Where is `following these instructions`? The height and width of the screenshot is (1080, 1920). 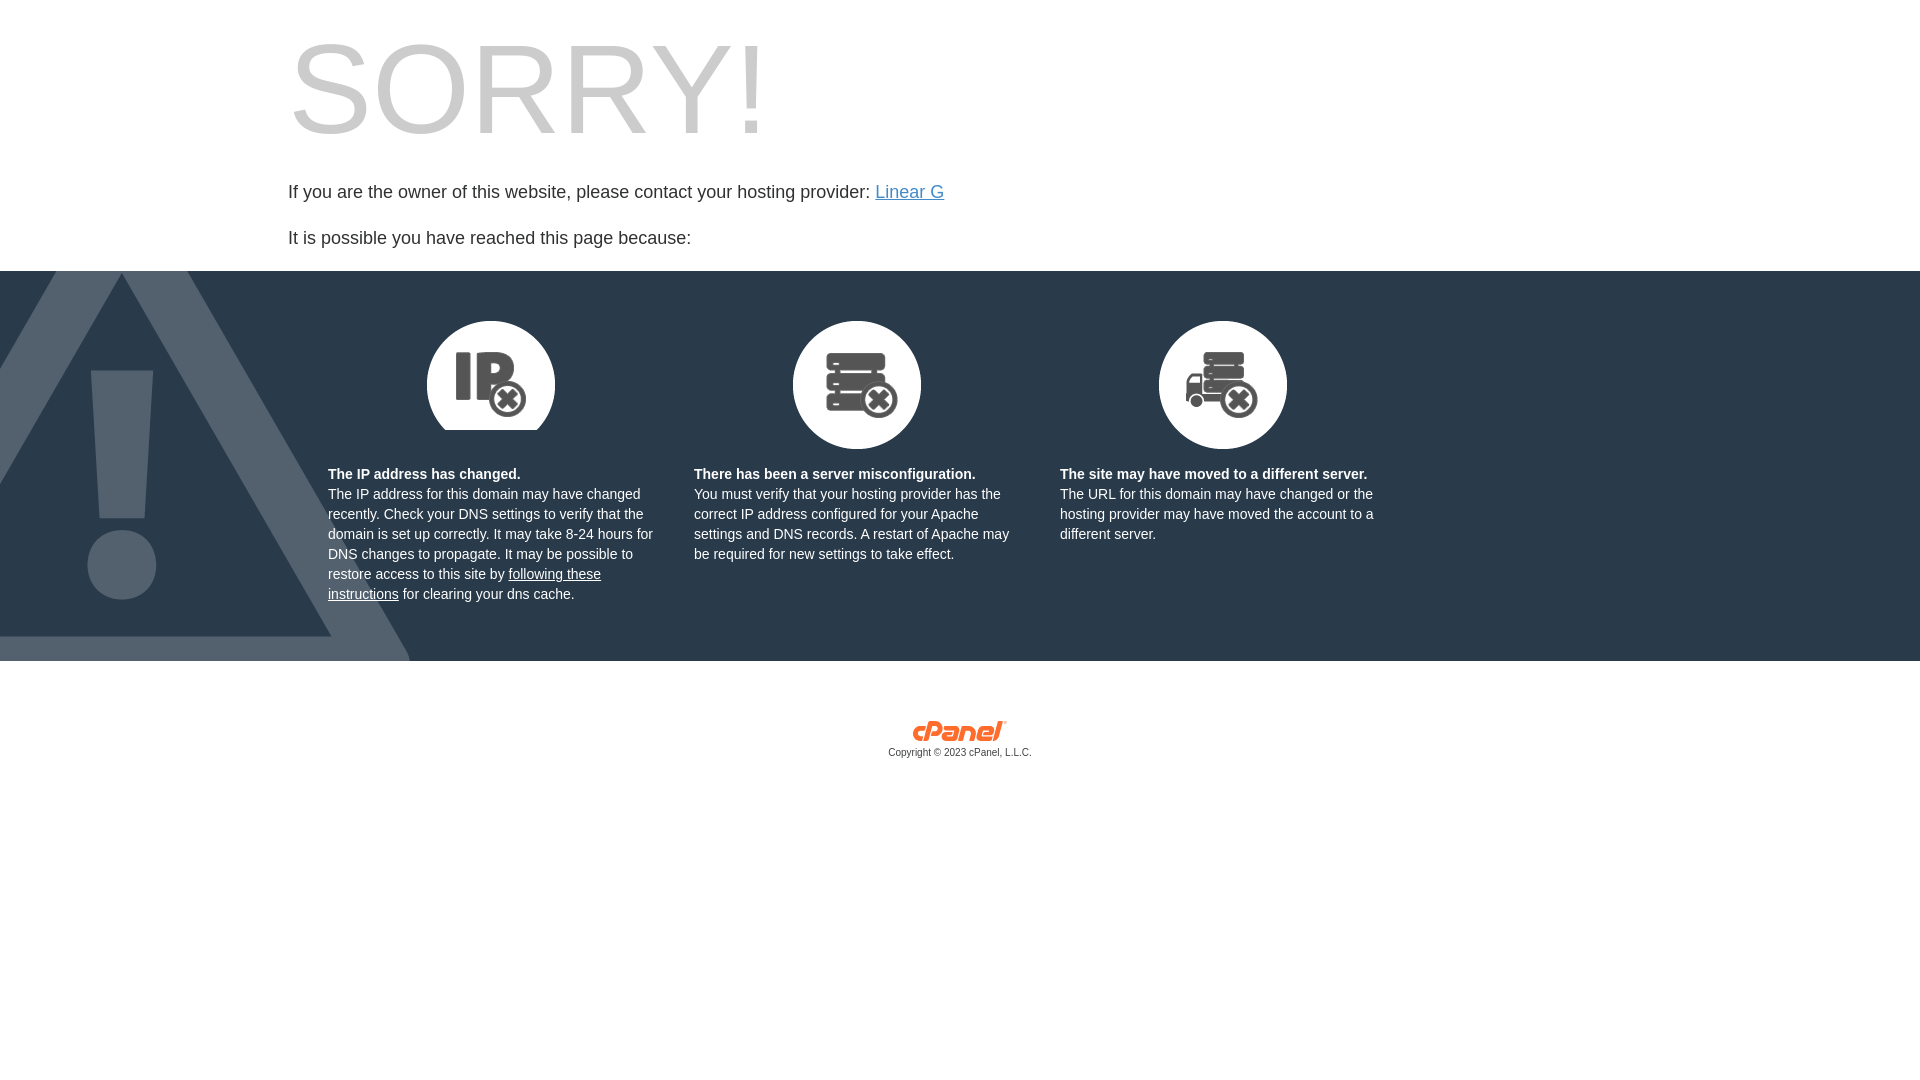 following these instructions is located at coordinates (464, 584).